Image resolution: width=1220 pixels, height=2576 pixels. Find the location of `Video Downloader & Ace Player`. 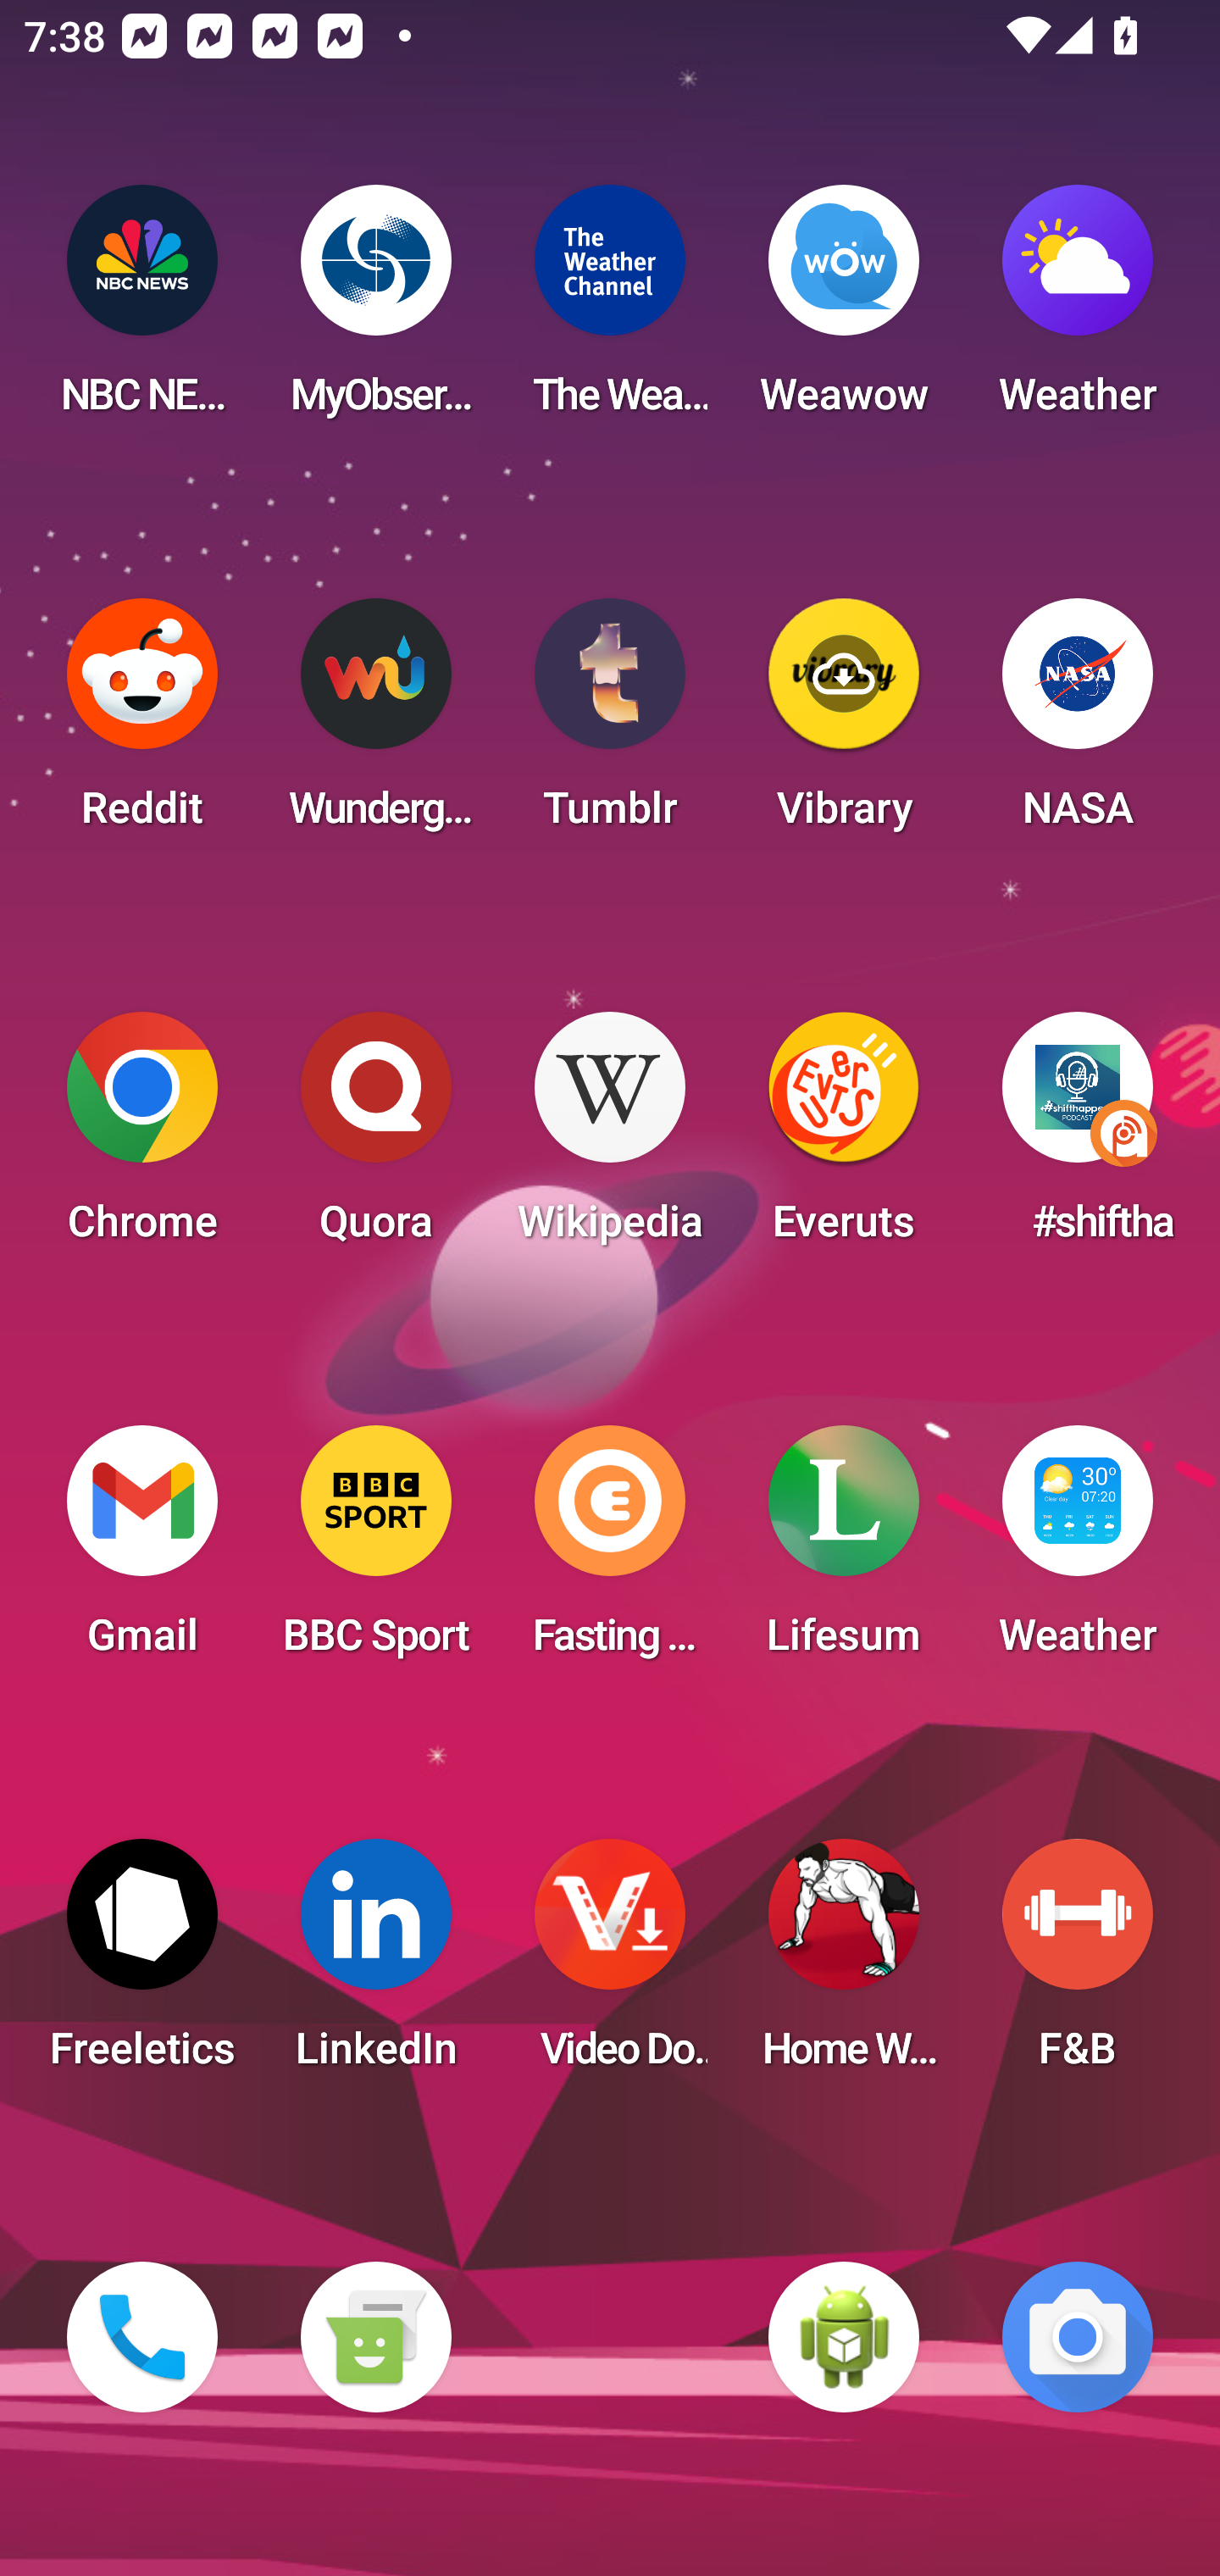

Video Downloader & Ace Player is located at coordinates (610, 1964).